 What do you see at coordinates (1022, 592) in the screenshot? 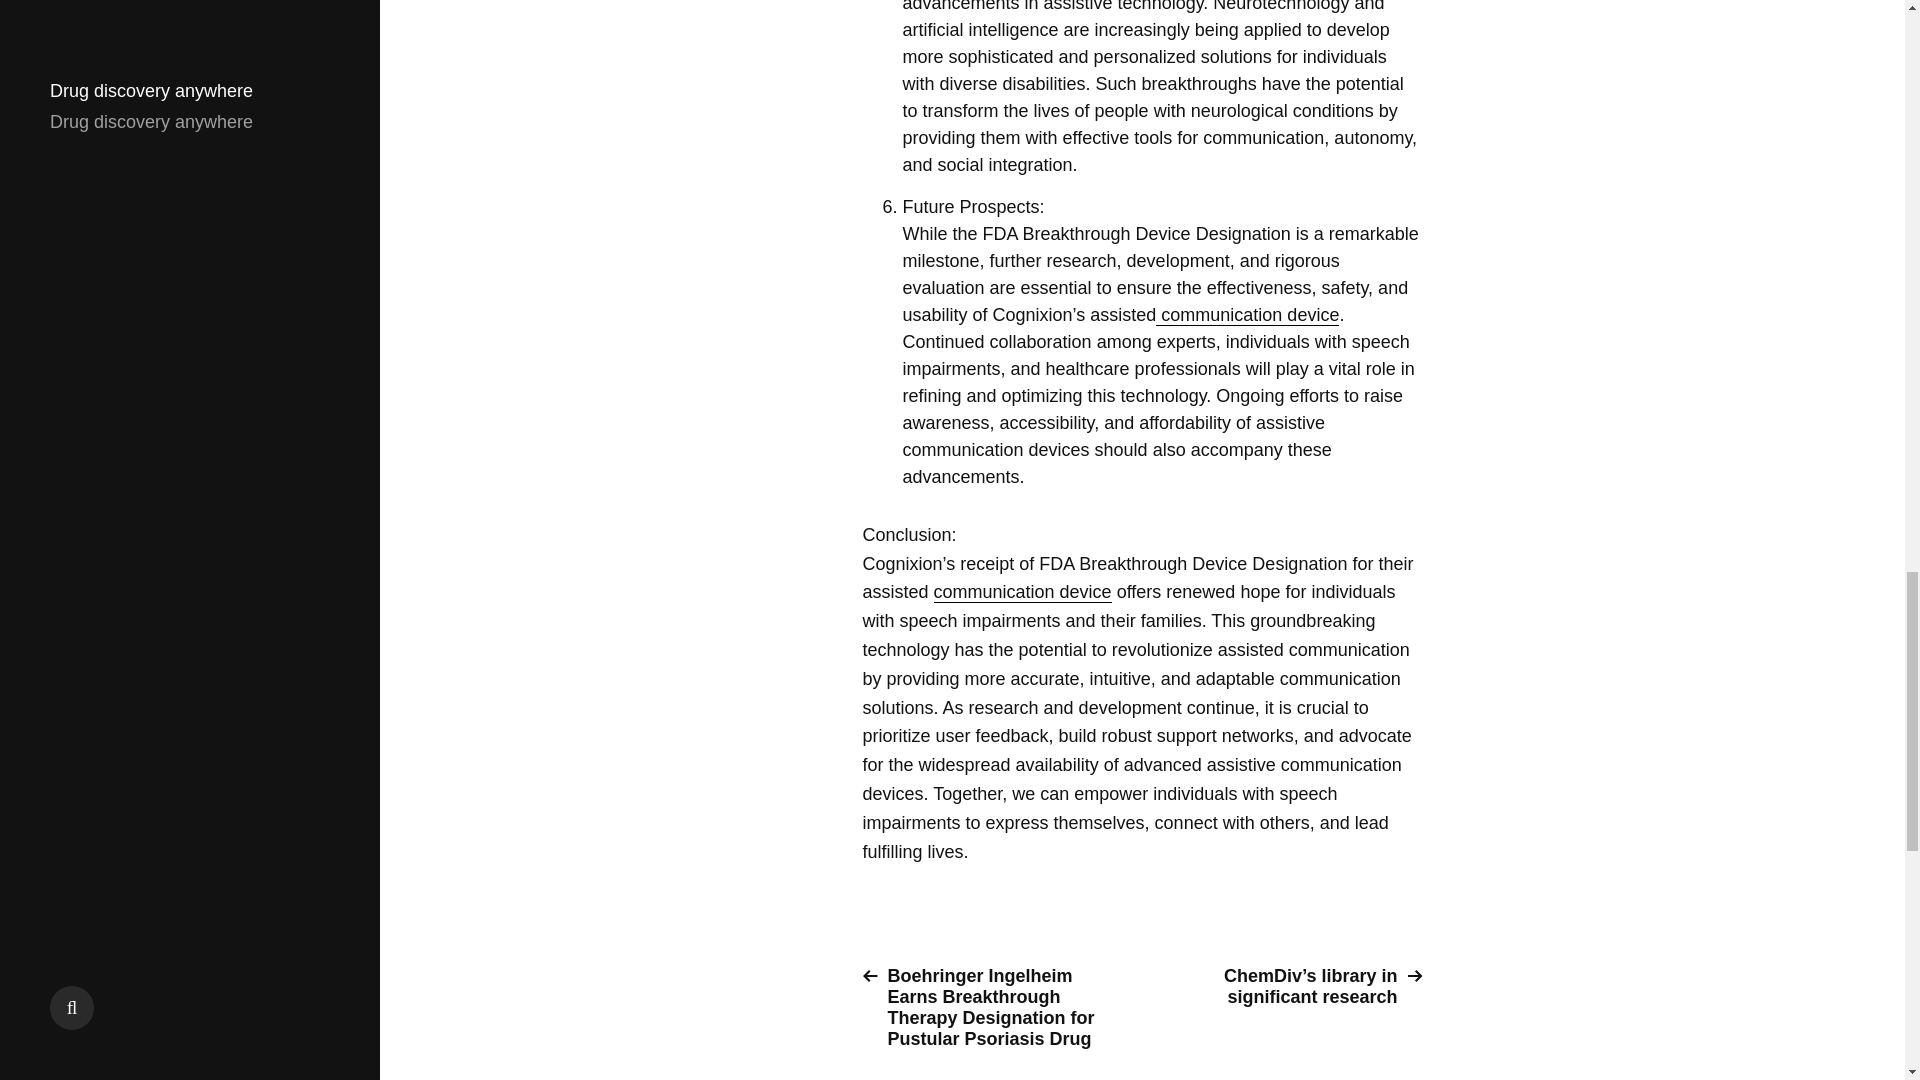
I see `communication device` at bounding box center [1022, 592].